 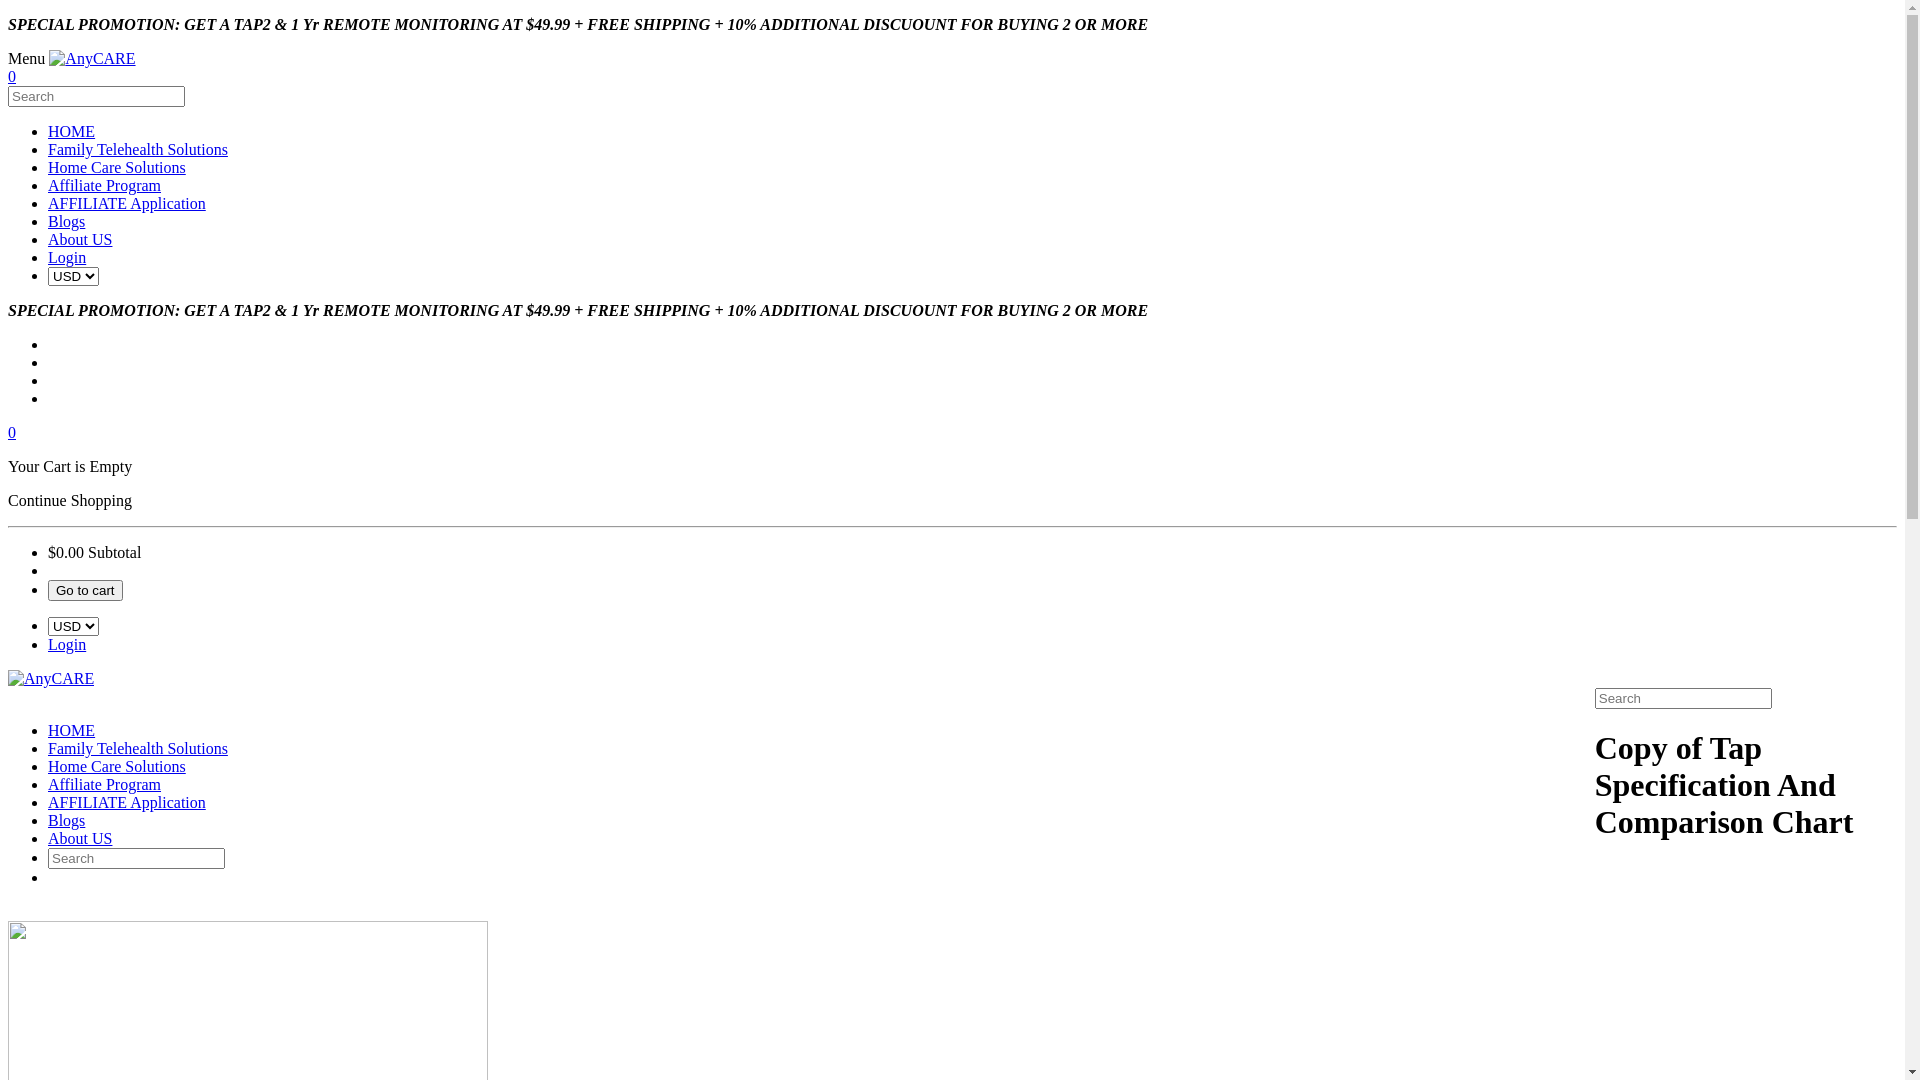 I want to click on HOME, so click(x=72, y=730).